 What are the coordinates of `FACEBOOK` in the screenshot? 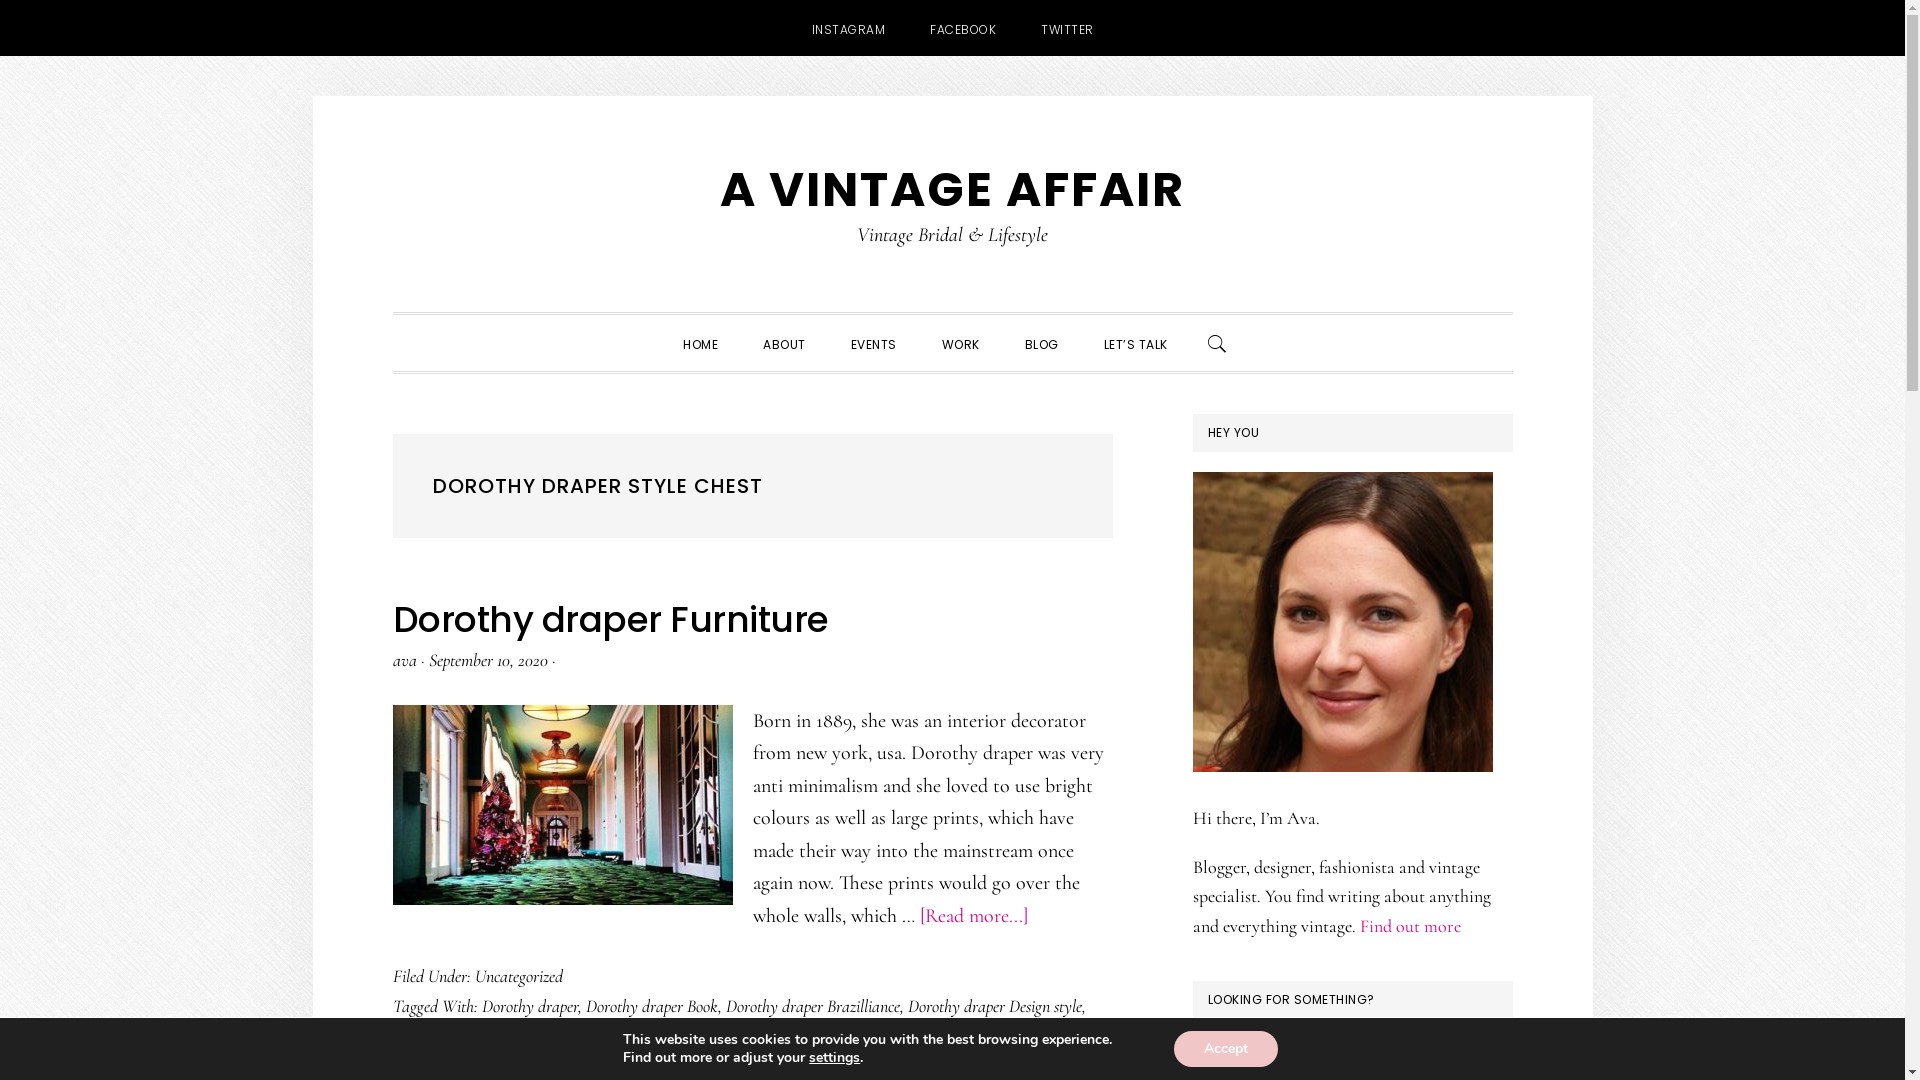 It's located at (963, 28).